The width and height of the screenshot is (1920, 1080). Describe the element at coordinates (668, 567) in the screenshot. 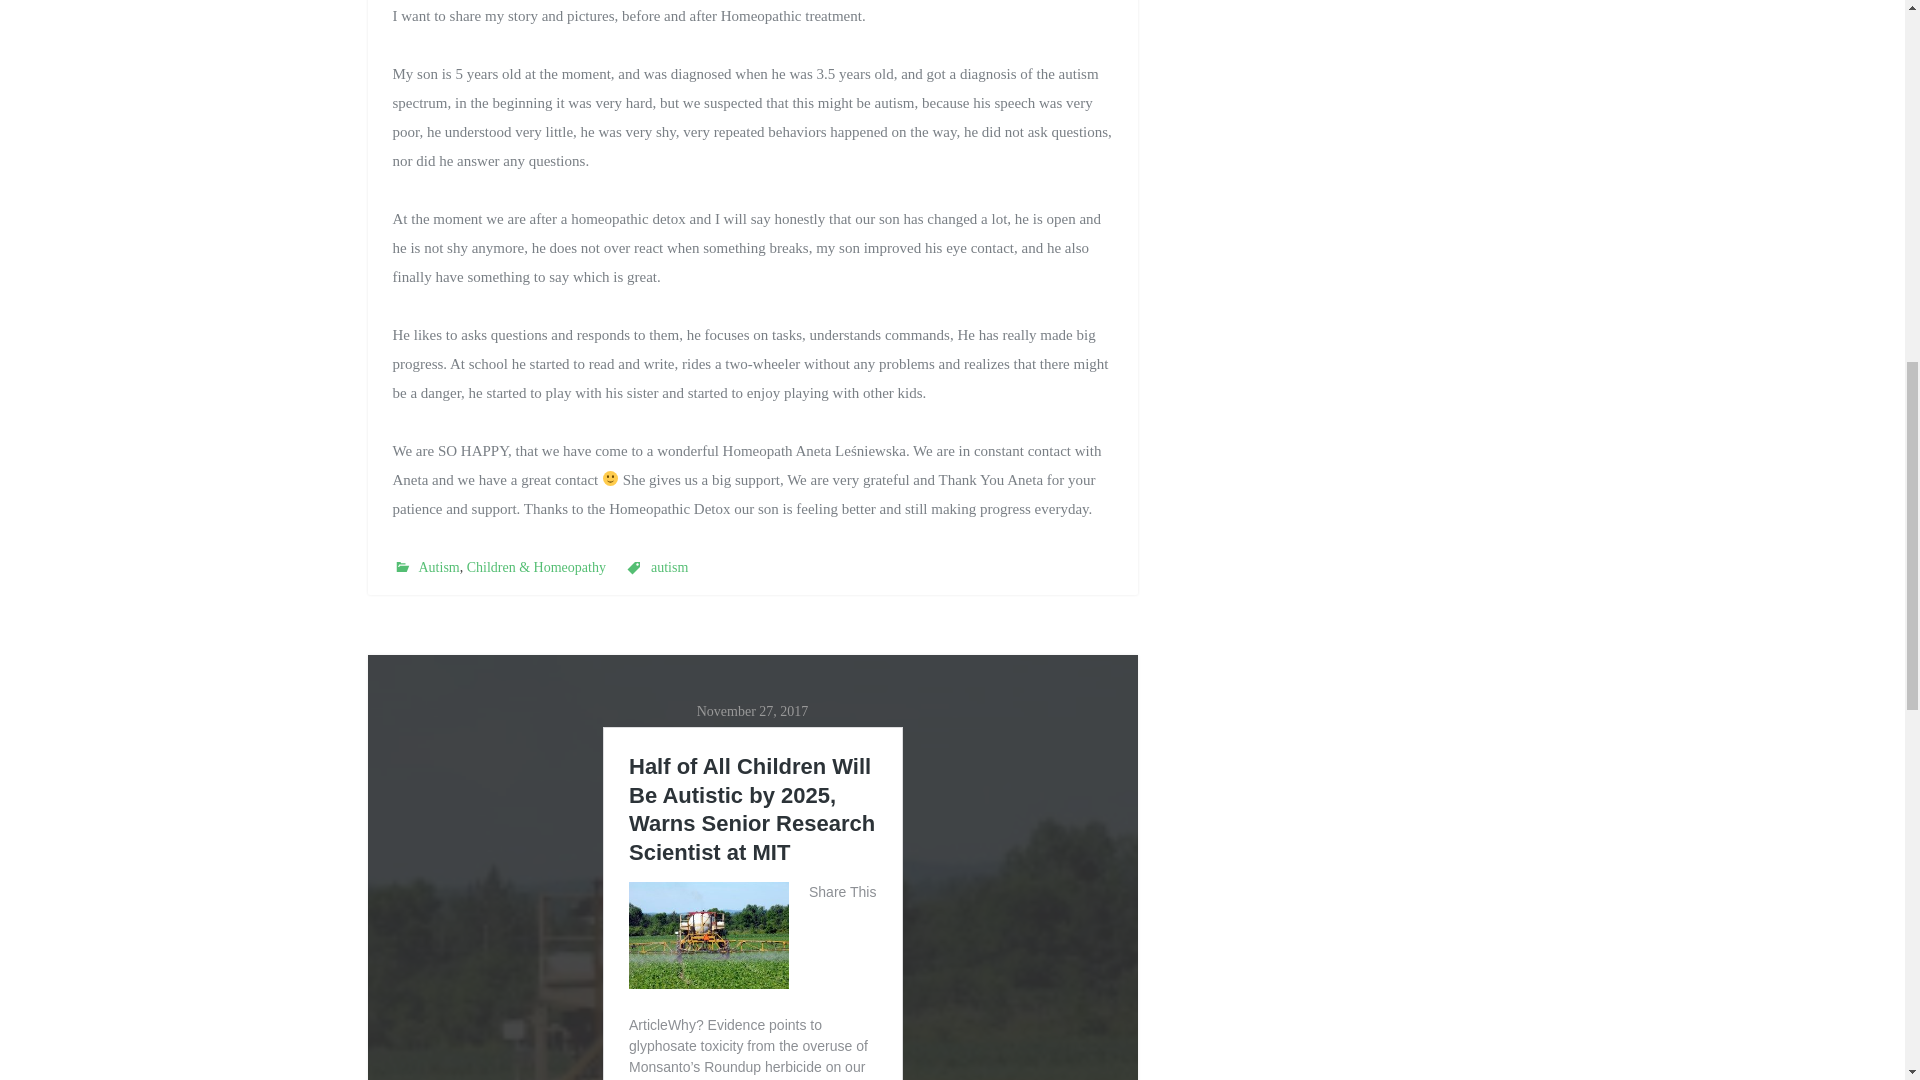

I see `autism` at that location.